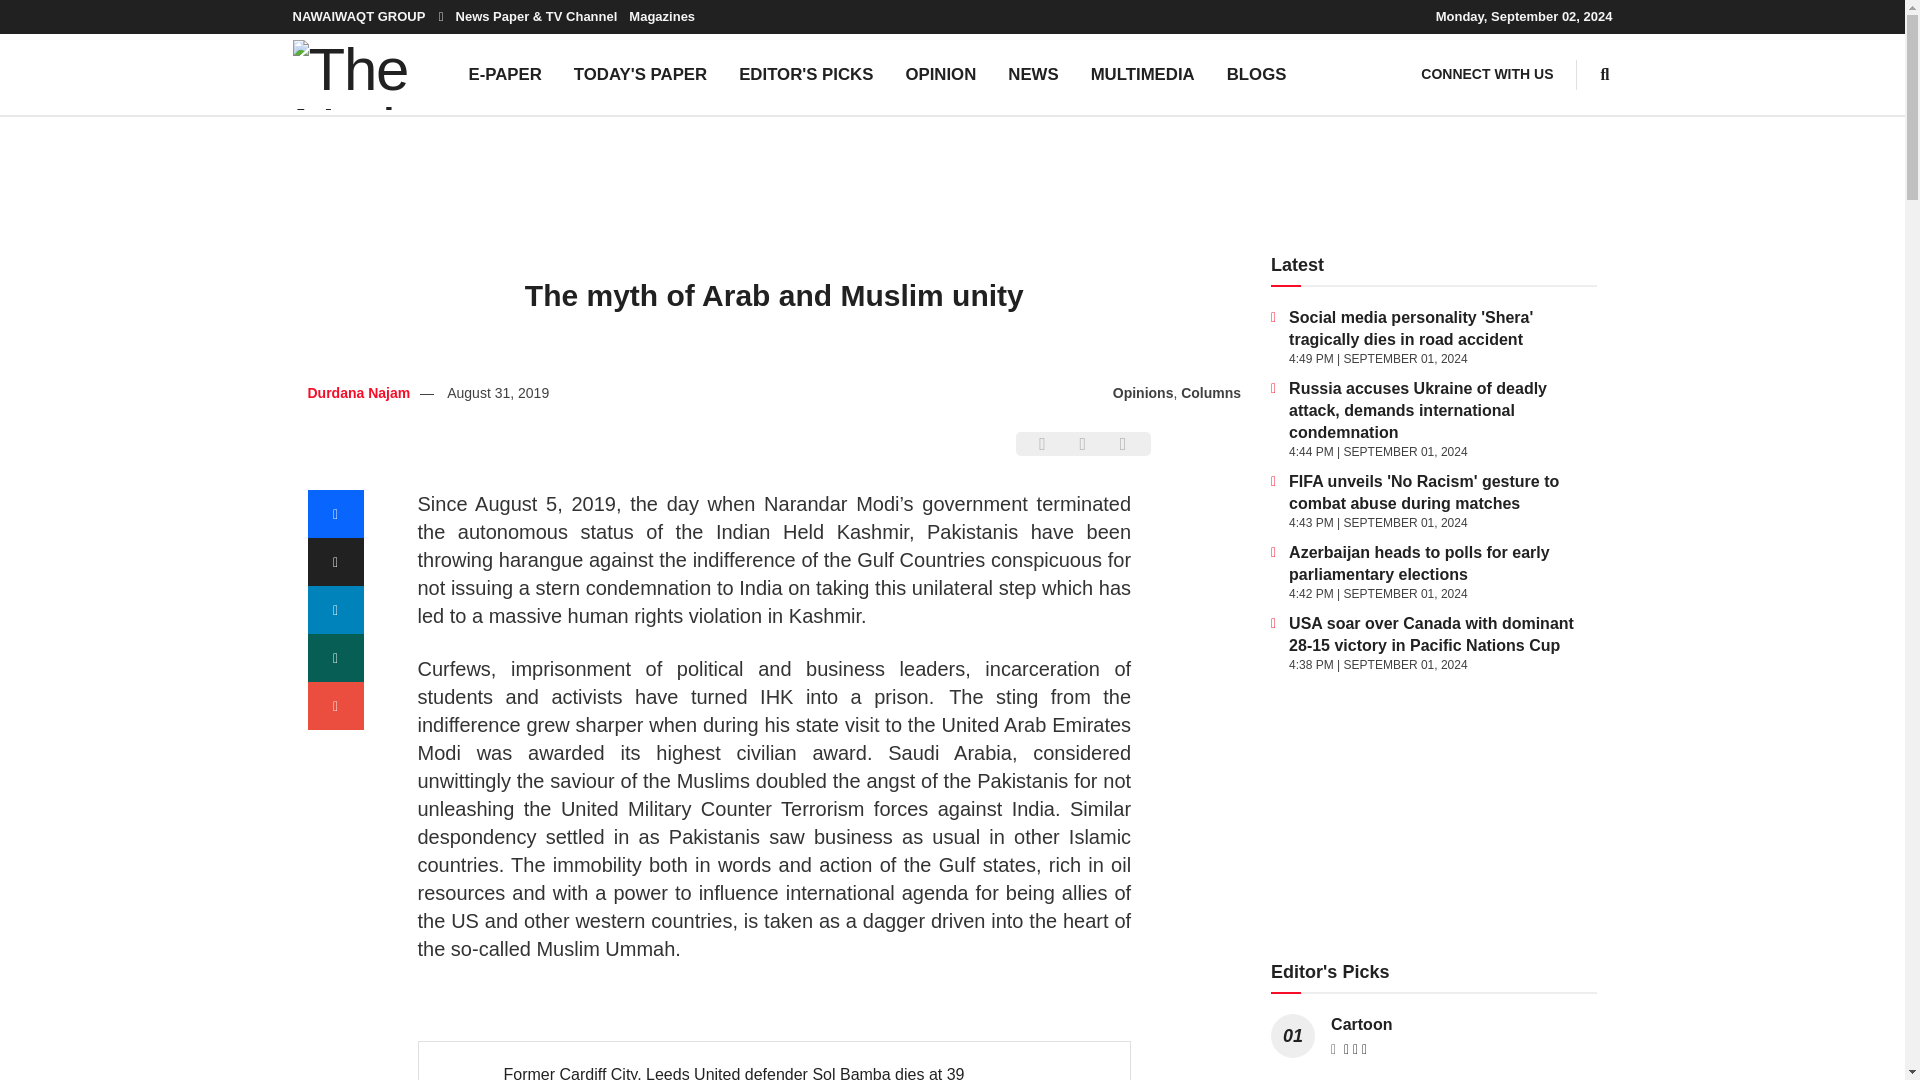 Image resolution: width=1920 pixels, height=1080 pixels. I want to click on Magazines, so click(662, 16).